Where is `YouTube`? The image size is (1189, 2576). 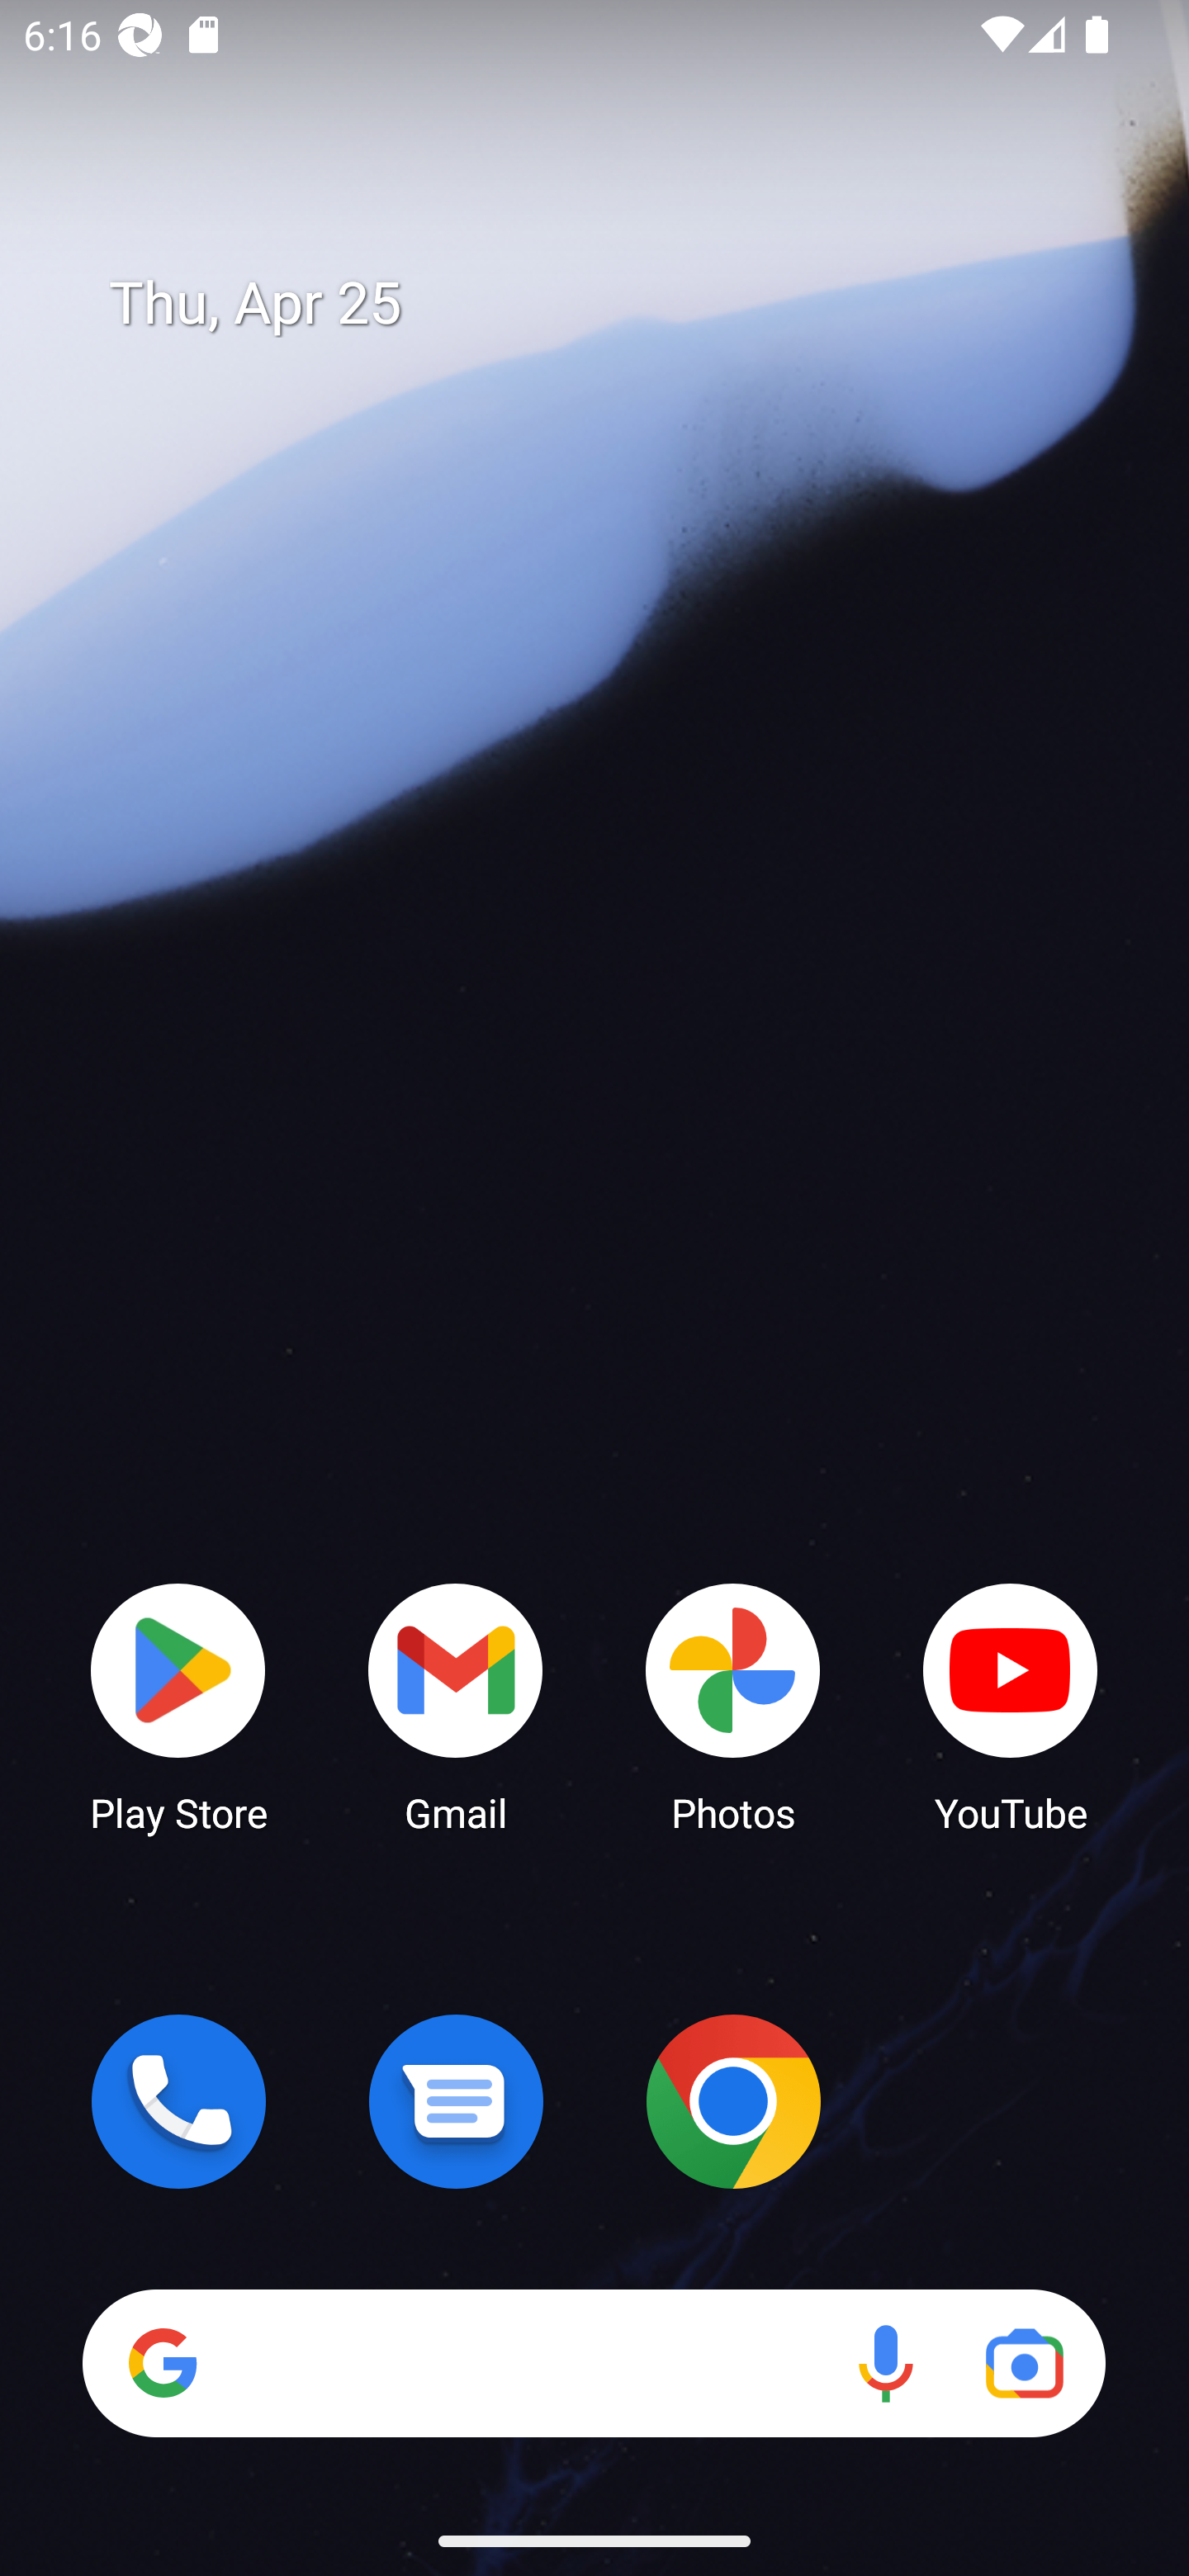 YouTube is located at coordinates (1011, 1706).